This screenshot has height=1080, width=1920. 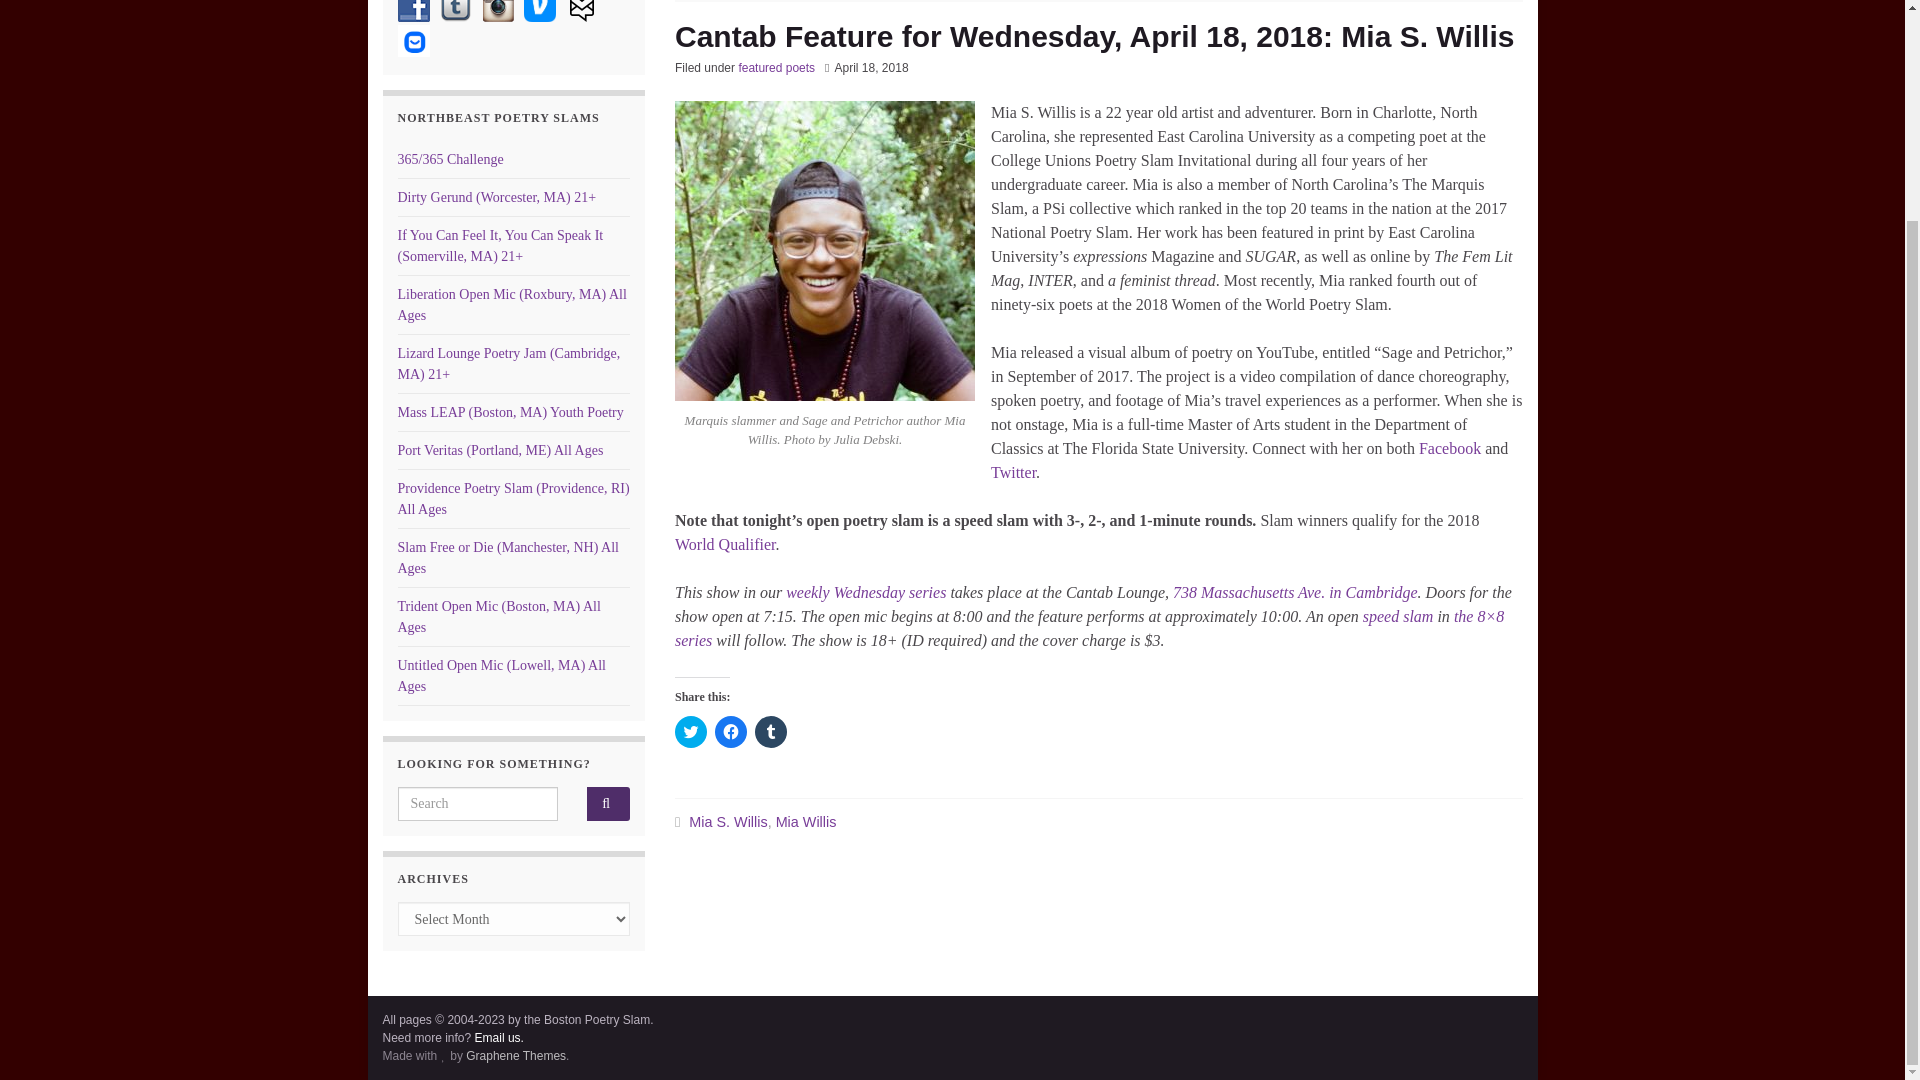 I want to click on  Tumblr, so click(x=456, y=10).